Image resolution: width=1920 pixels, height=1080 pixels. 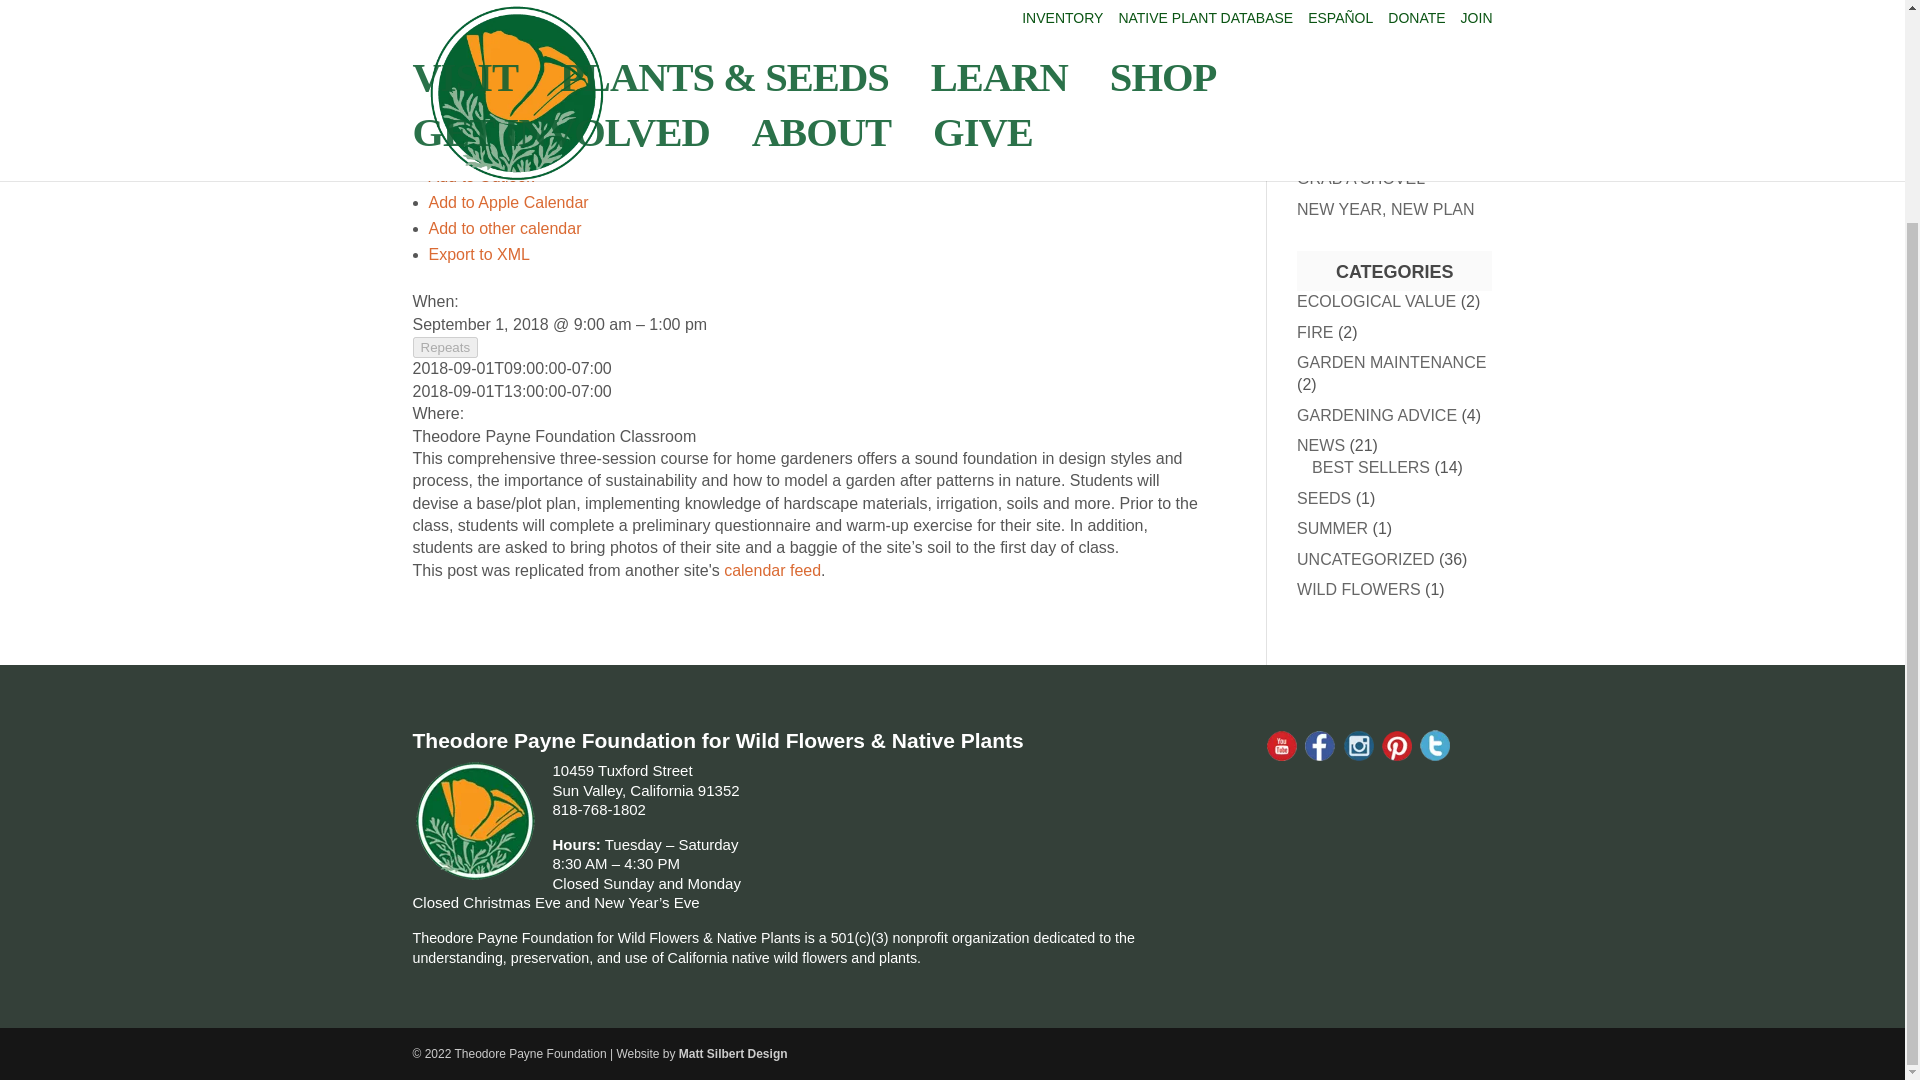 What do you see at coordinates (478, 150) in the screenshot?
I see `Subscribe to this calendar in your Google Calendar` at bounding box center [478, 150].